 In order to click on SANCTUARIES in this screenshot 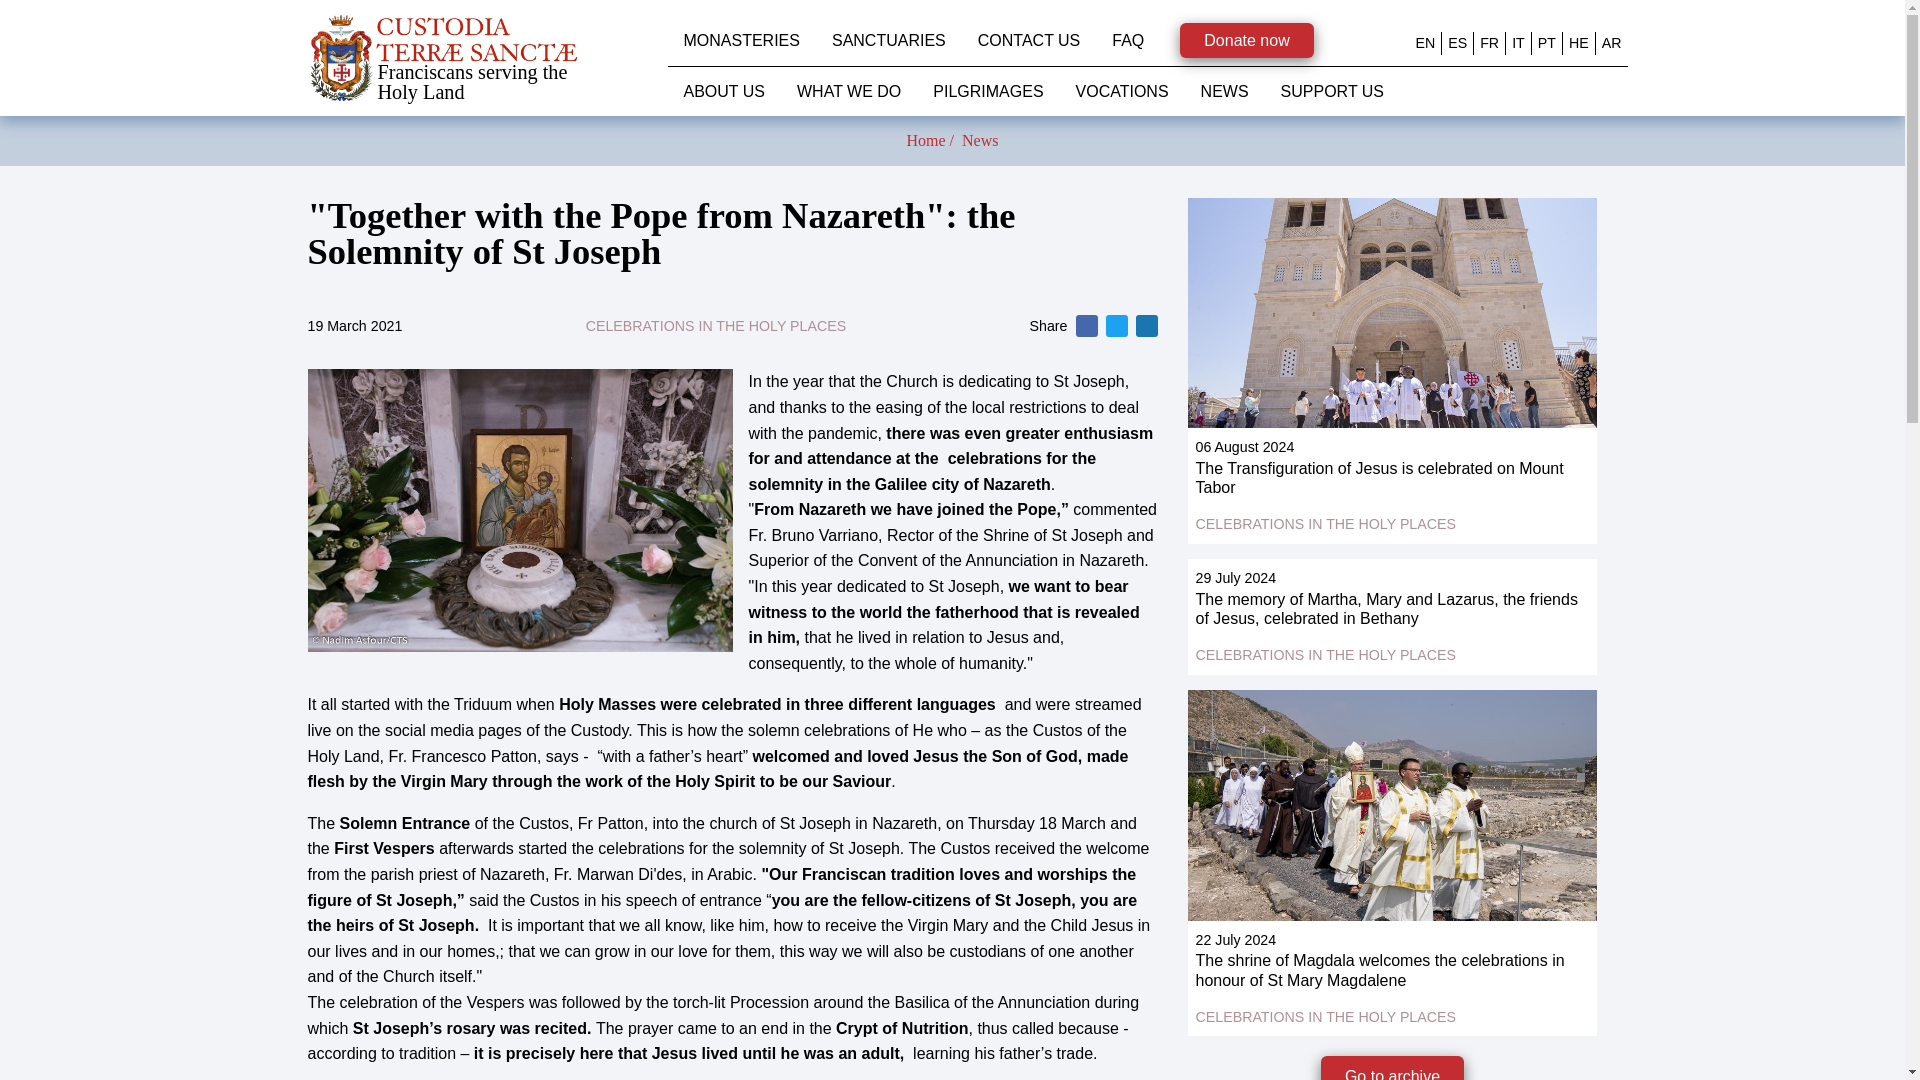, I will do `click(888, 40)`.